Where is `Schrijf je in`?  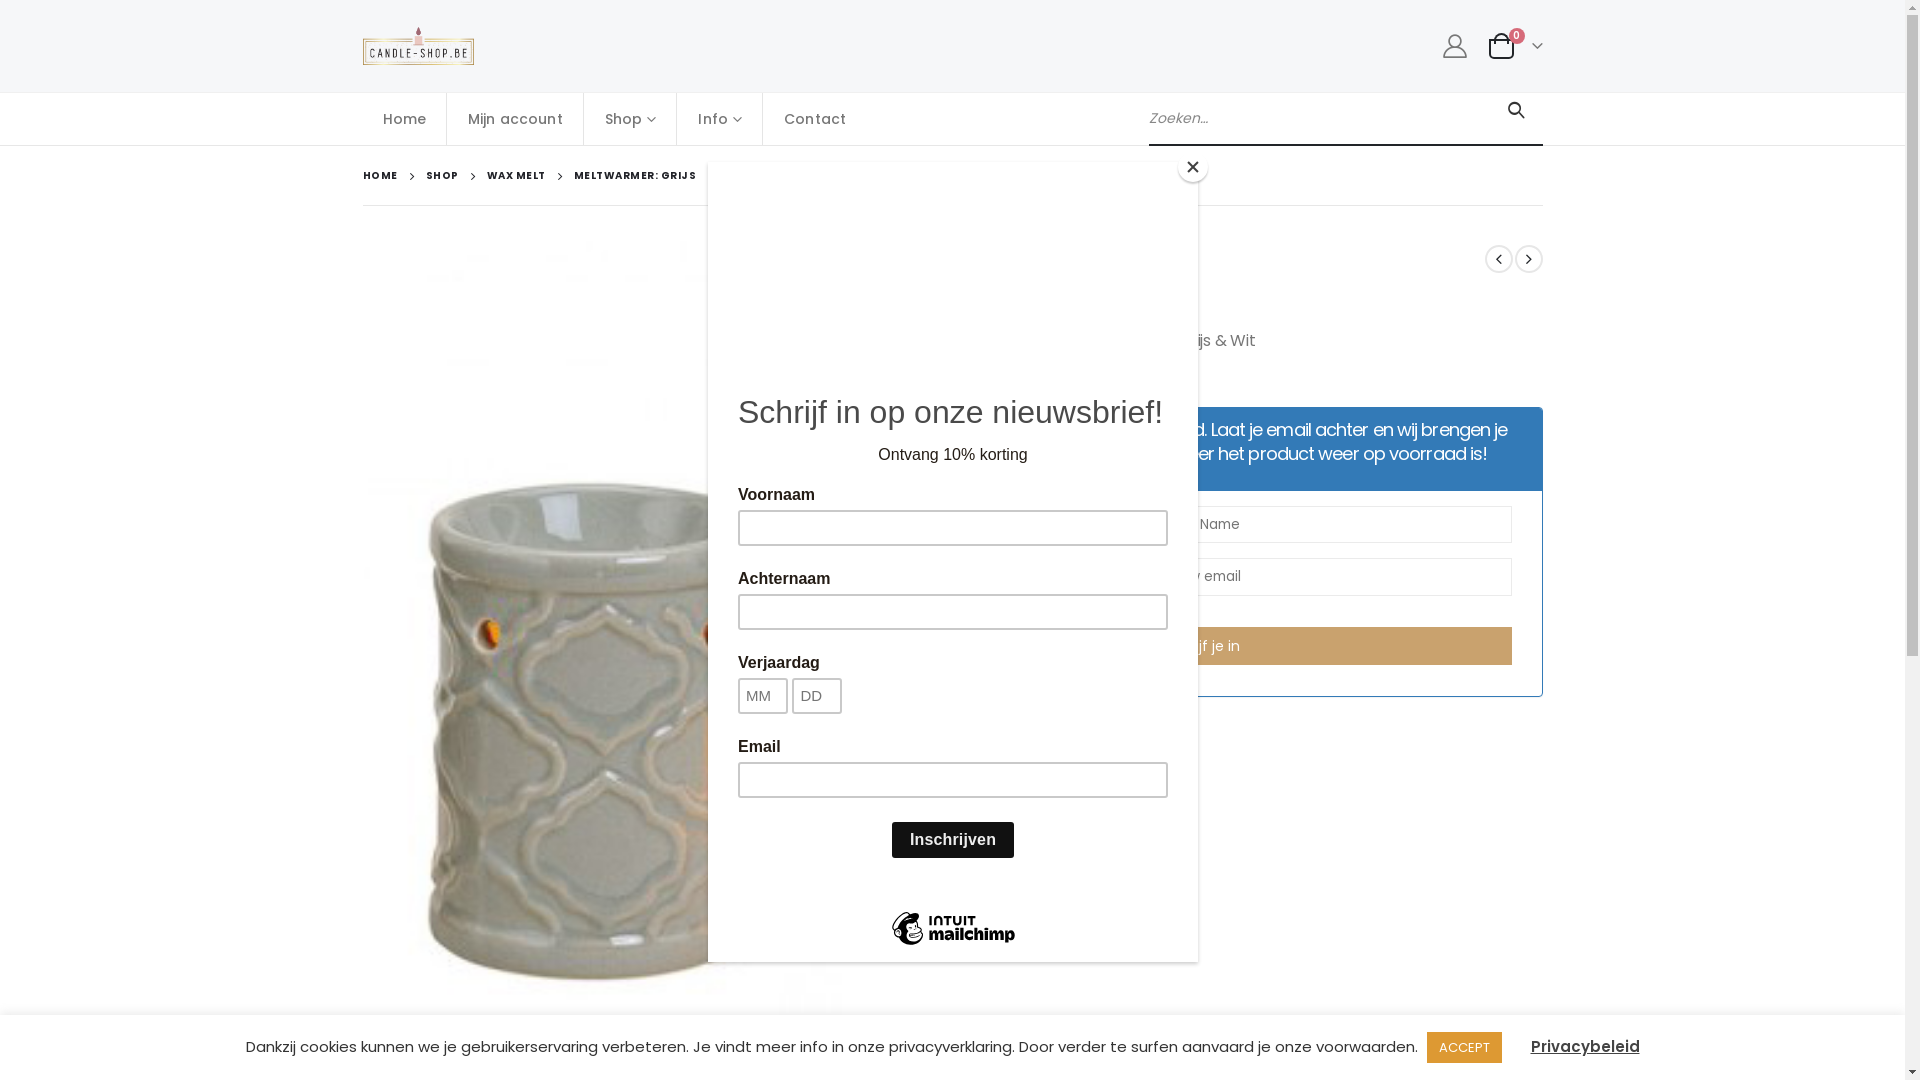 Schrijf je in is located at coordinates (1203, 646).